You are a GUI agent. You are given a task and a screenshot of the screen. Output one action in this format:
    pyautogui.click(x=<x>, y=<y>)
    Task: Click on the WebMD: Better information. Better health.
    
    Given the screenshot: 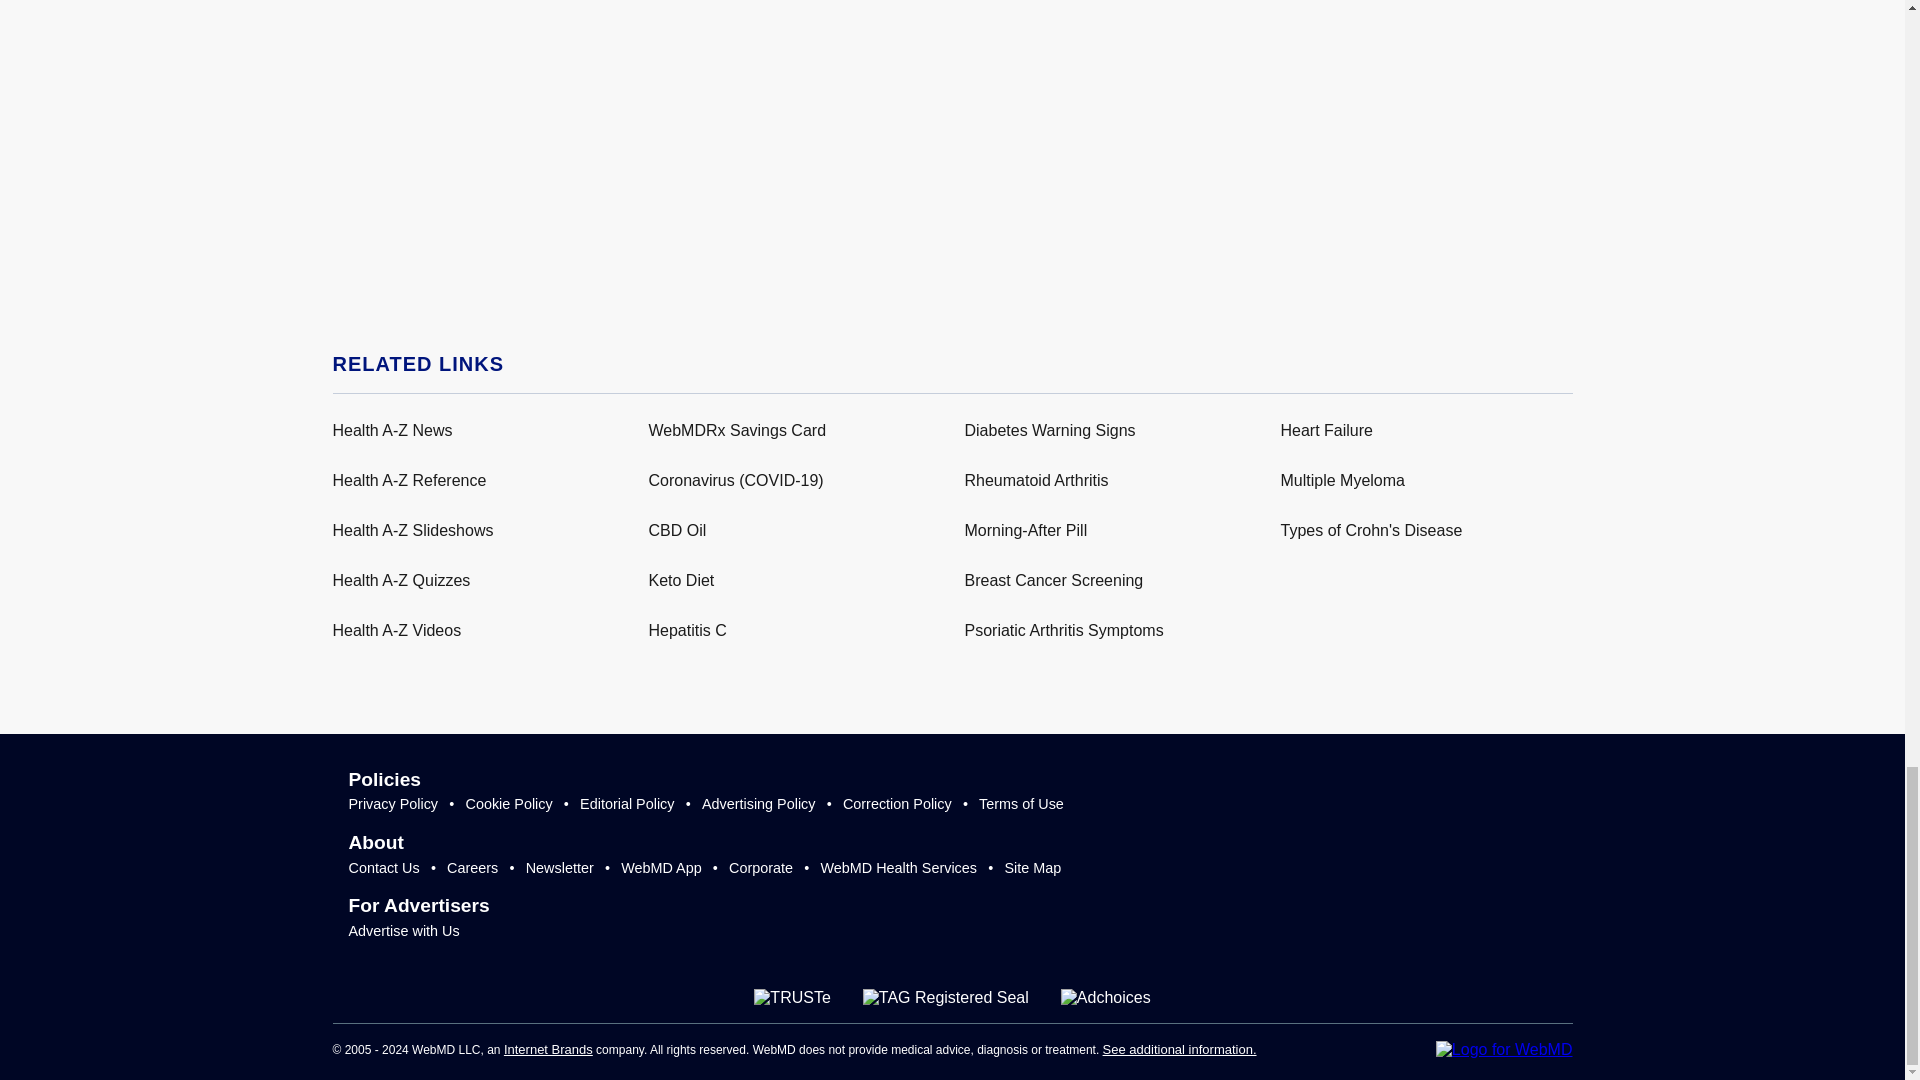 What is the action you would take?
    pyautogui.click(x=1504, y=1050)
    